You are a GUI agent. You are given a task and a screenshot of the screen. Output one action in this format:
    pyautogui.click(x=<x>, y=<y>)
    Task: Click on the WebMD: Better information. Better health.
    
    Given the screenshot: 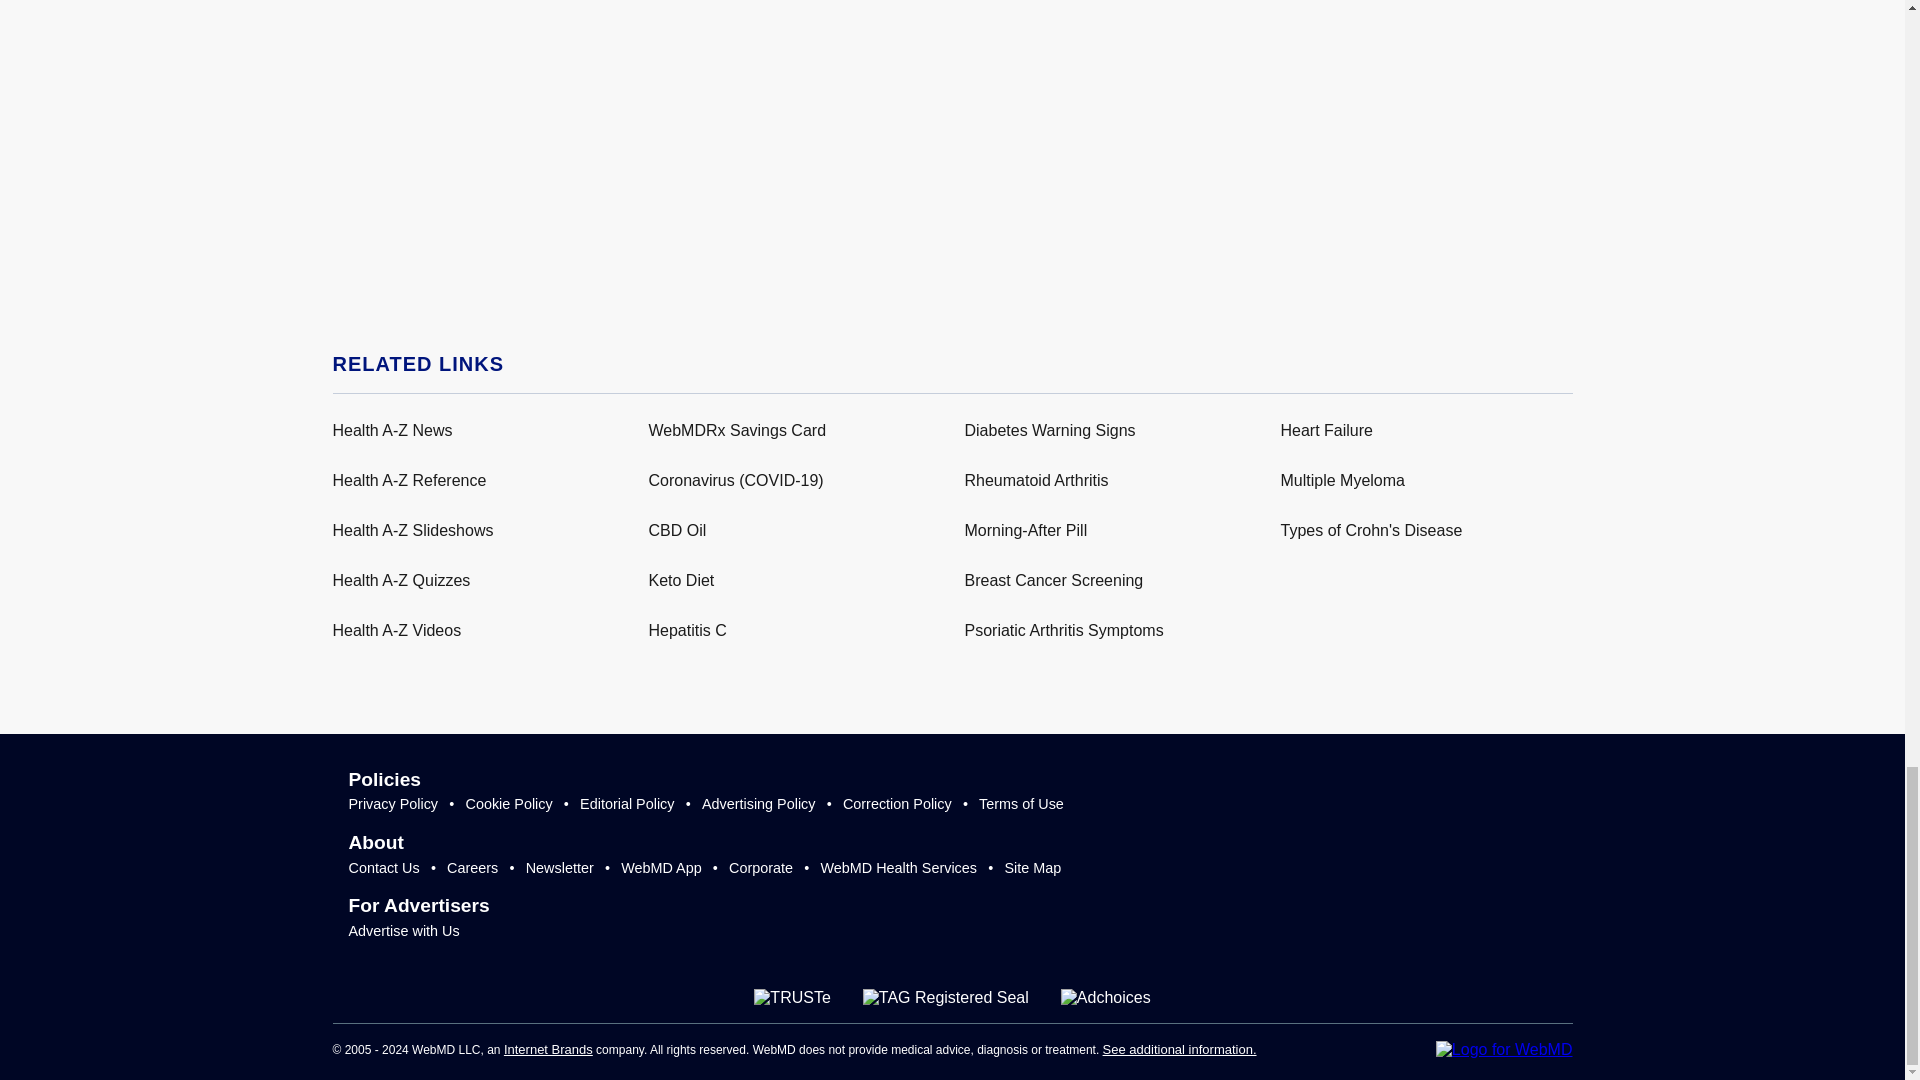 What is the action you would take?
    pyautogui.click(x=1504, y=1050)
    